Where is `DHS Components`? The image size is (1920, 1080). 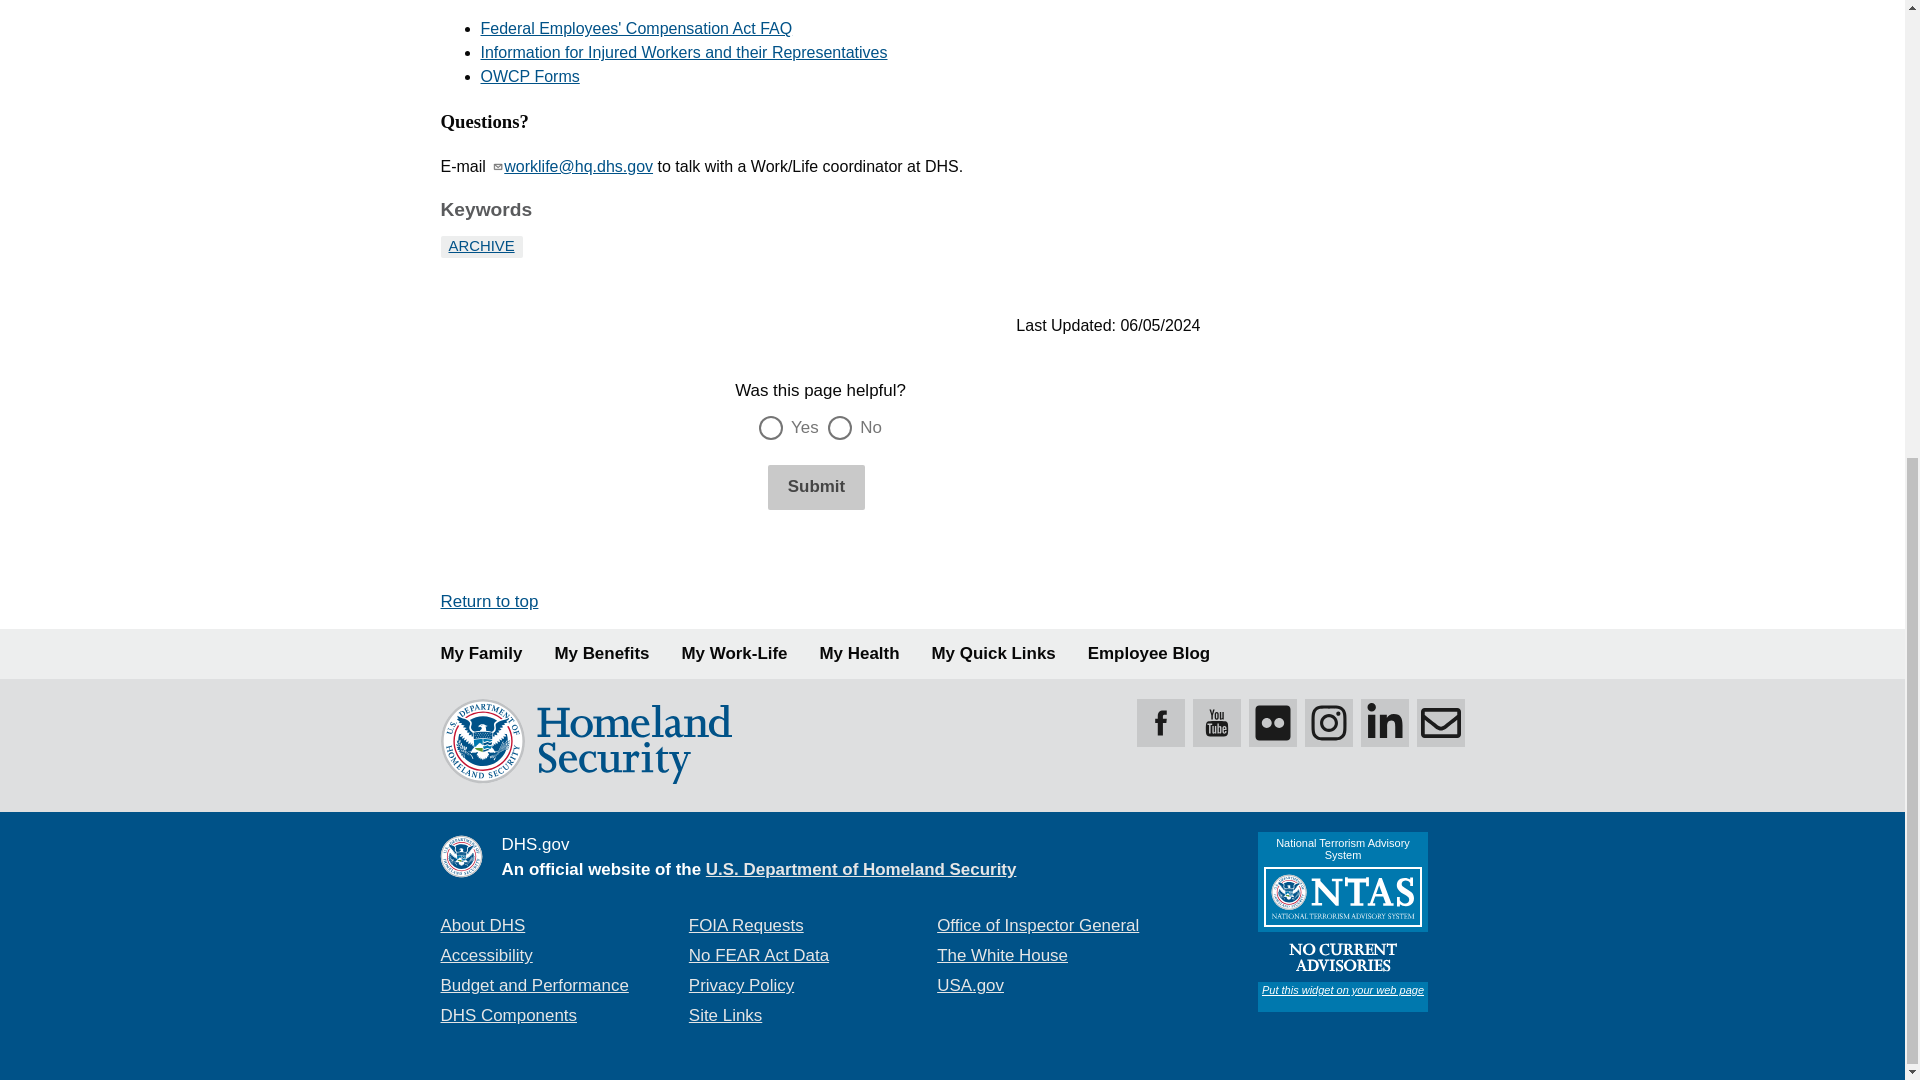 DHS Components is located at coordinates (508, 1014).